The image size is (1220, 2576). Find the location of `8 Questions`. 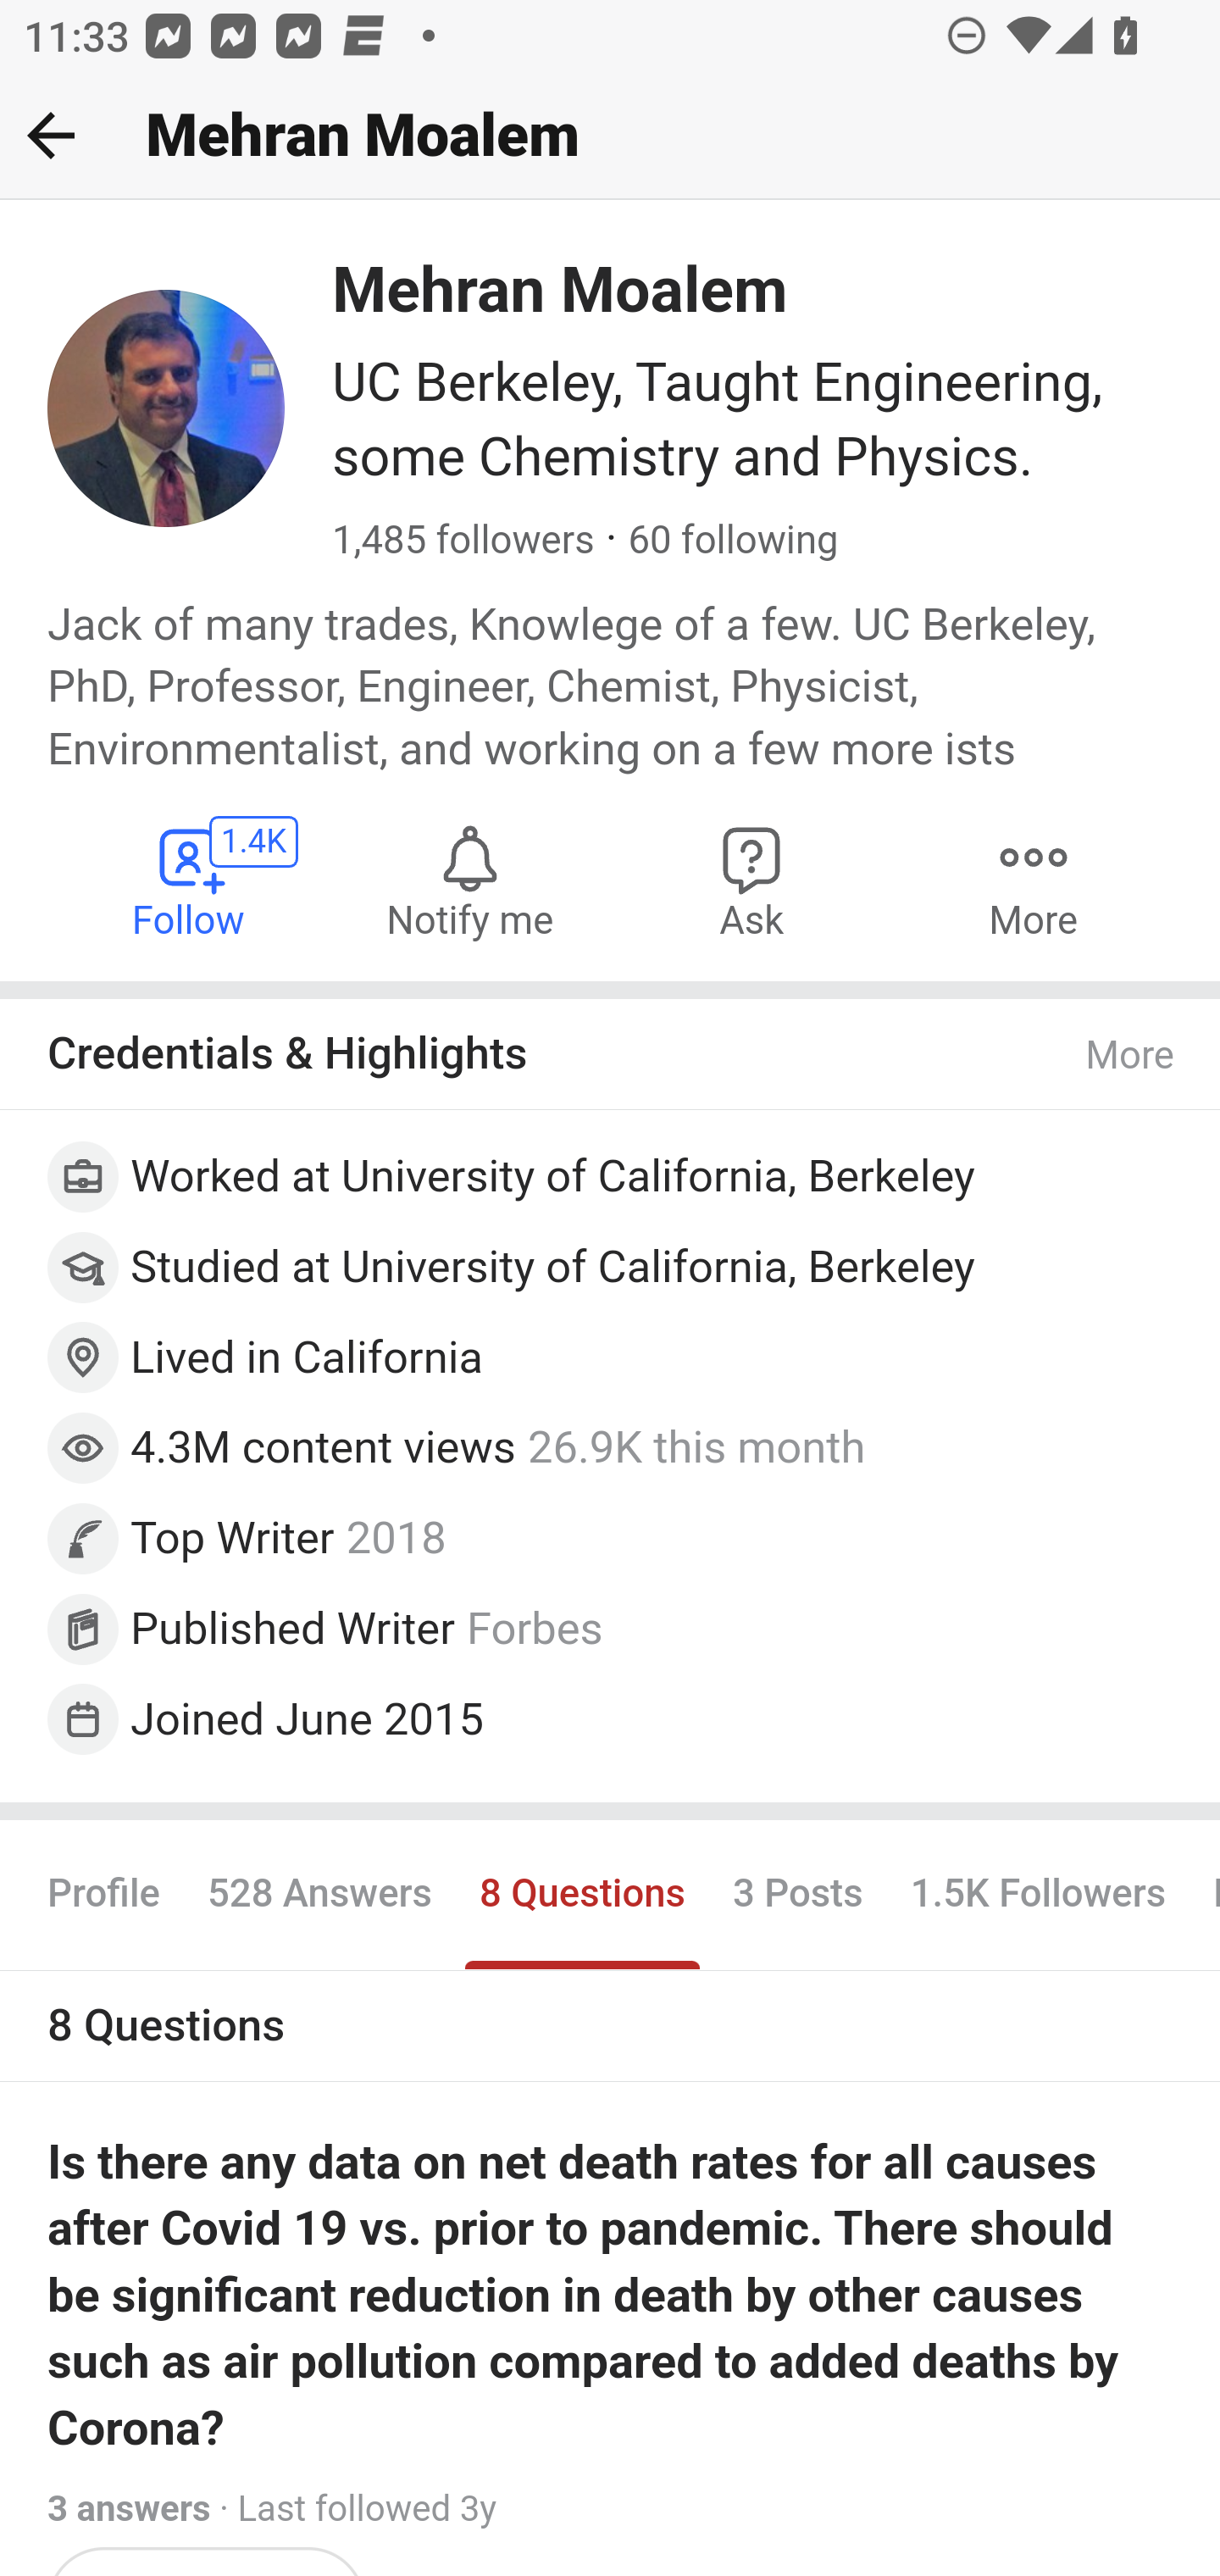

8 Questions is located at coordinates (582, 1895).